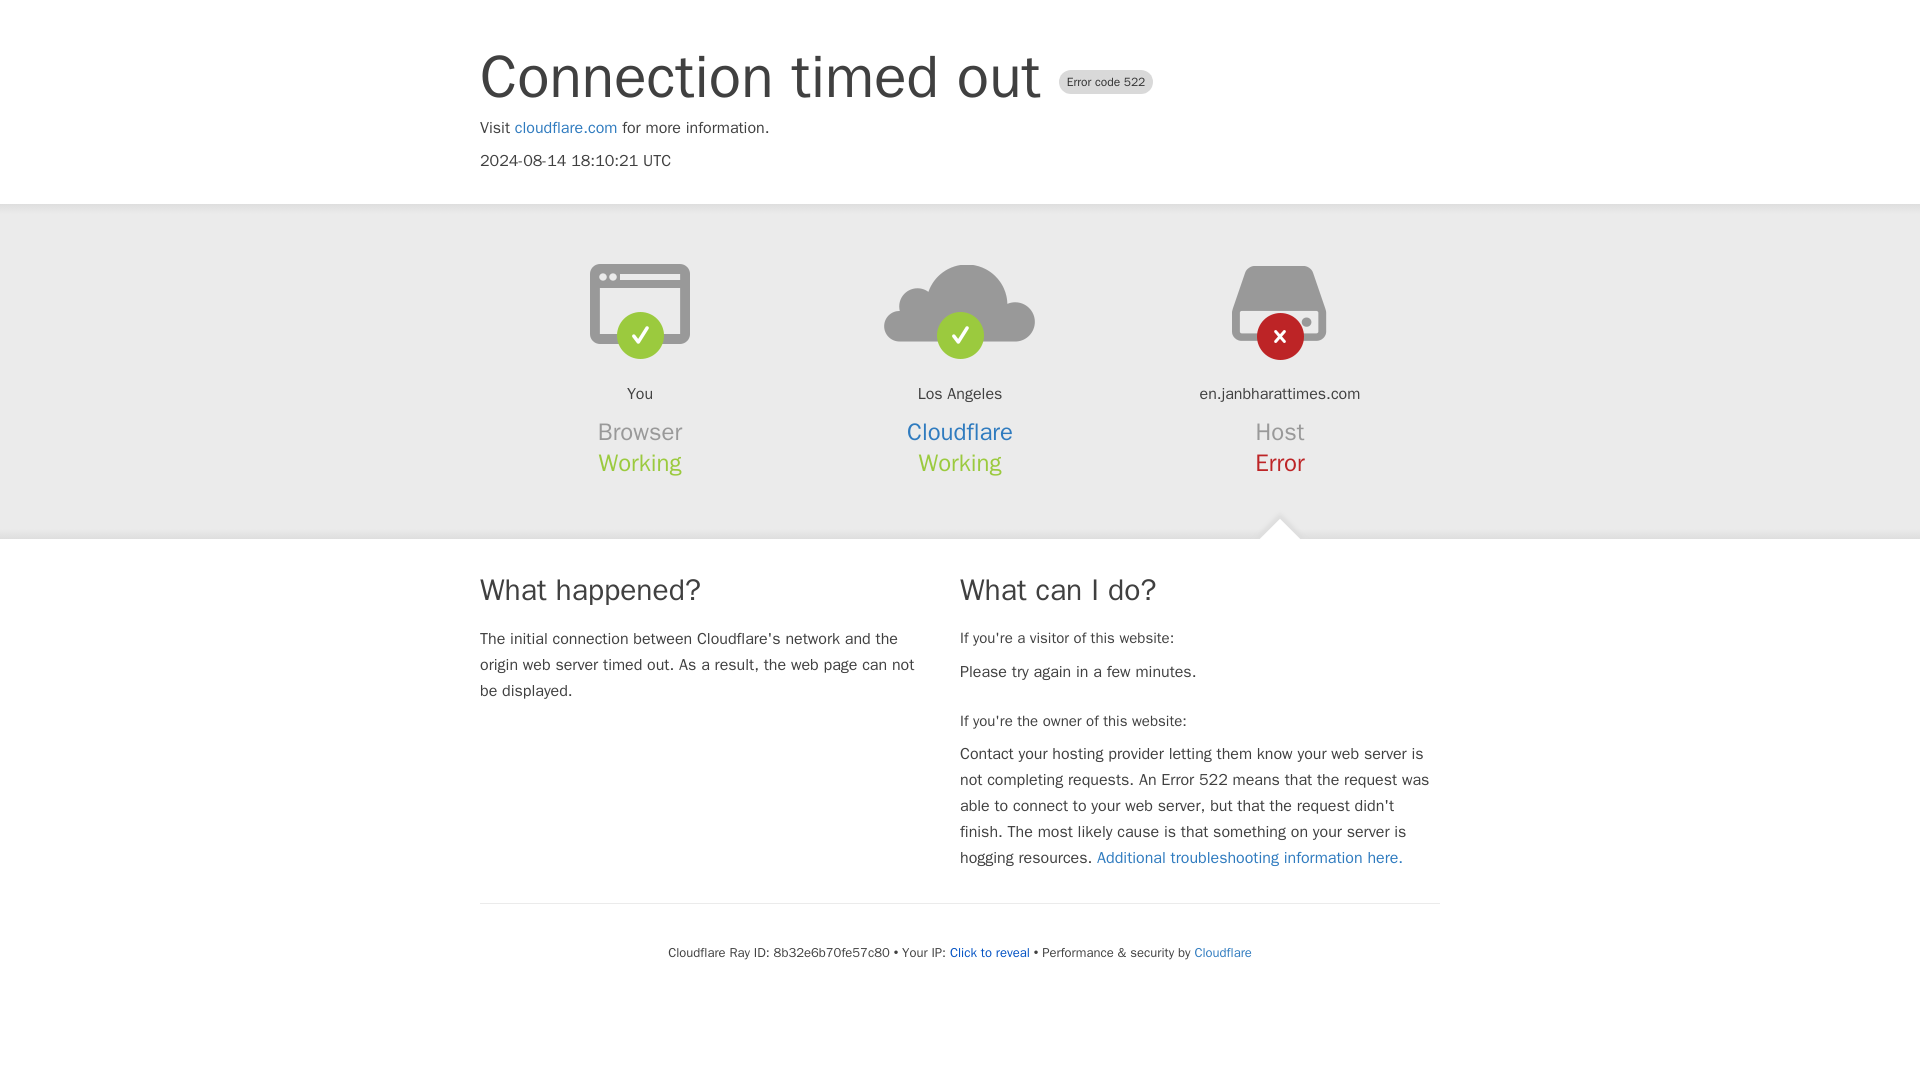  I want to click on cloudflare.com, so click(566, 128).